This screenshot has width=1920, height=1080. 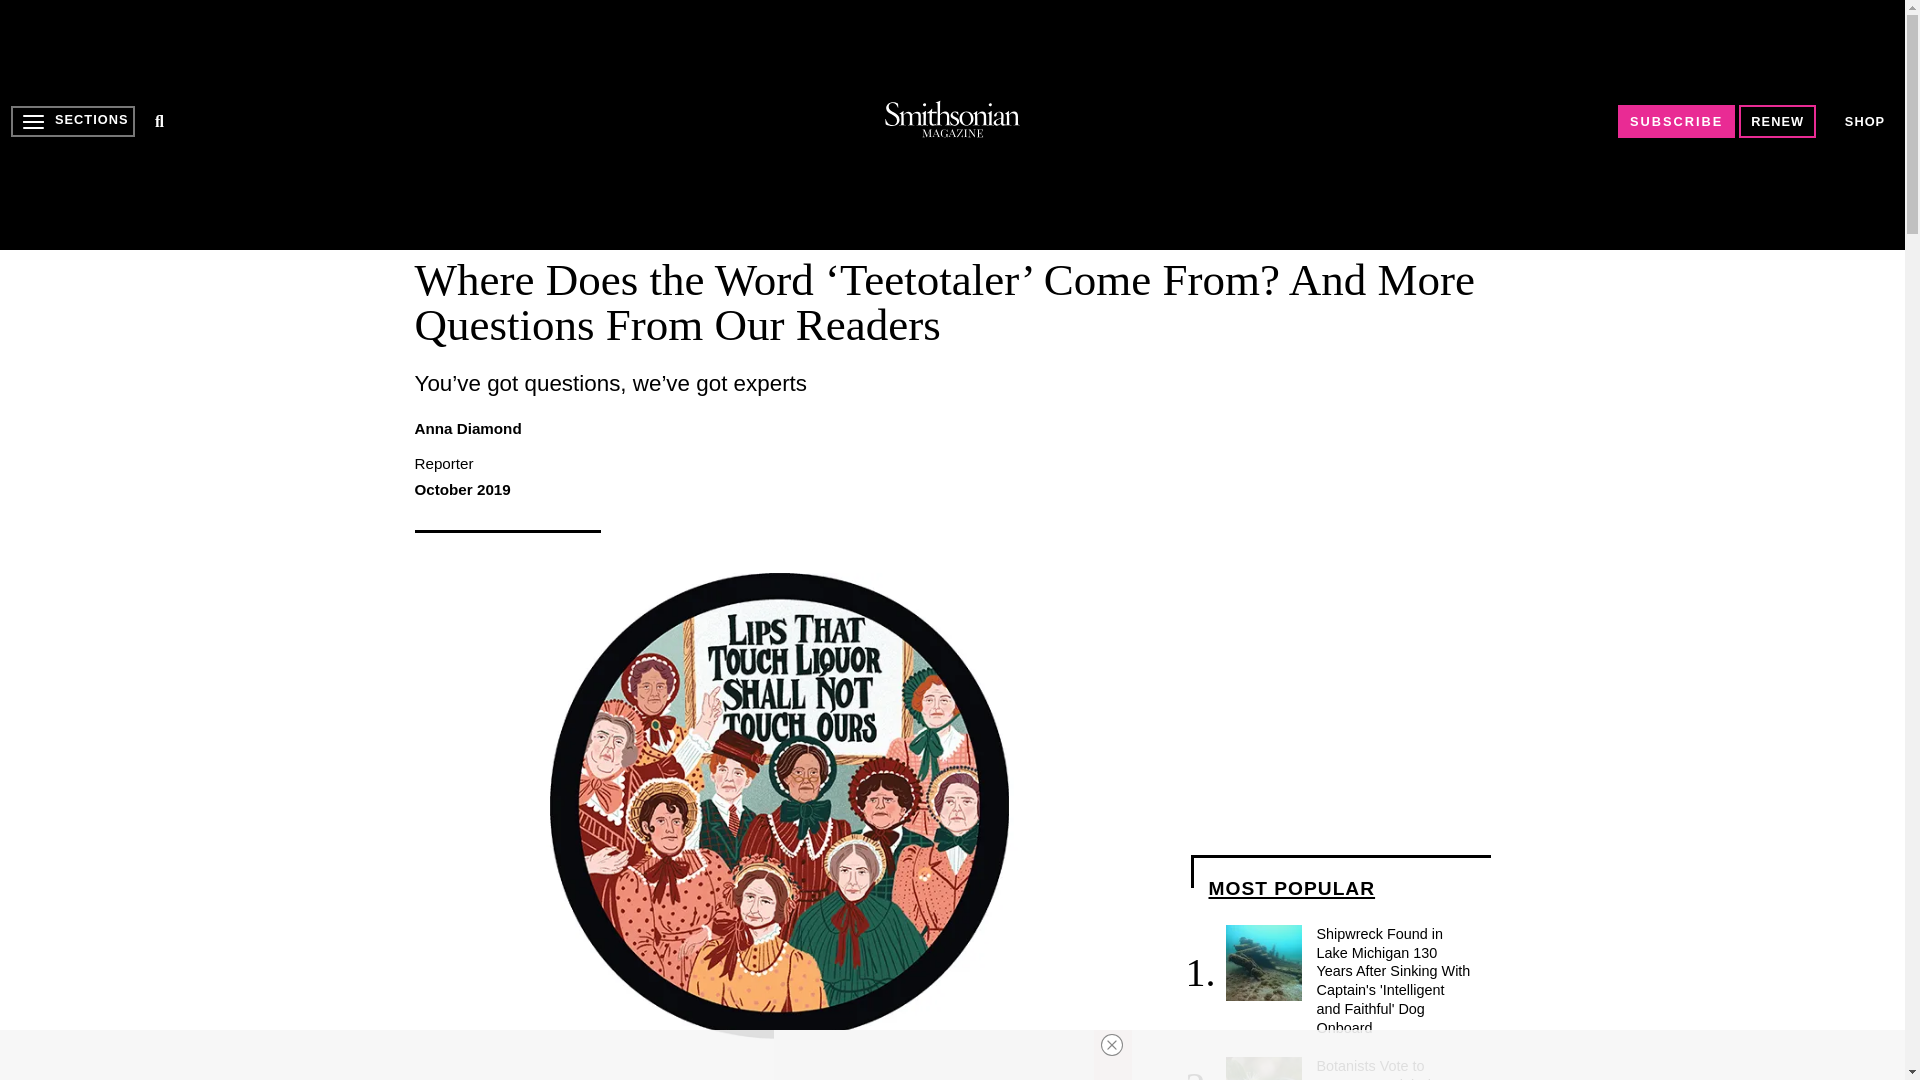 What do you see at coordinates (1676, 121) in the screenshot?
I see `SUBSCRIBE` at bounding box center [1676, 121].